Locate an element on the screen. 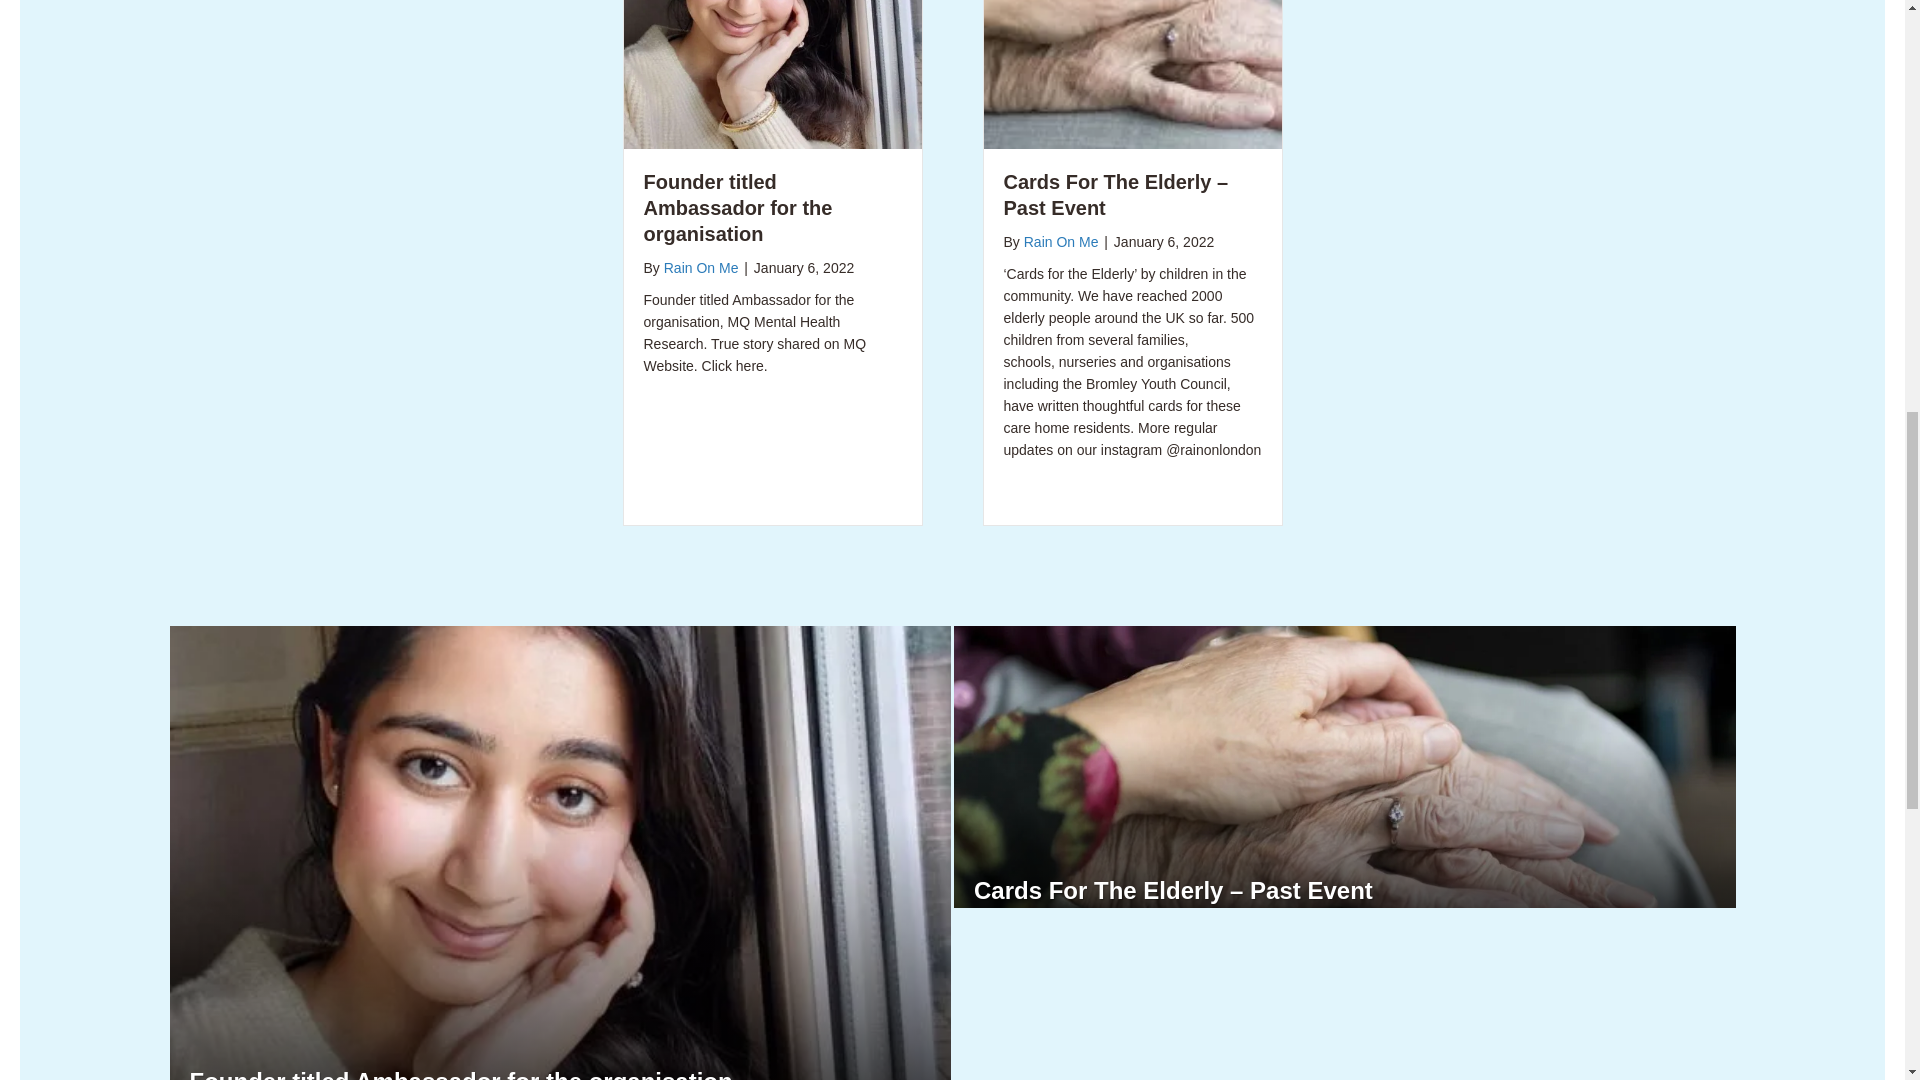  Founder titled Ambassador for the organisation is located at coordinates (772, 4).